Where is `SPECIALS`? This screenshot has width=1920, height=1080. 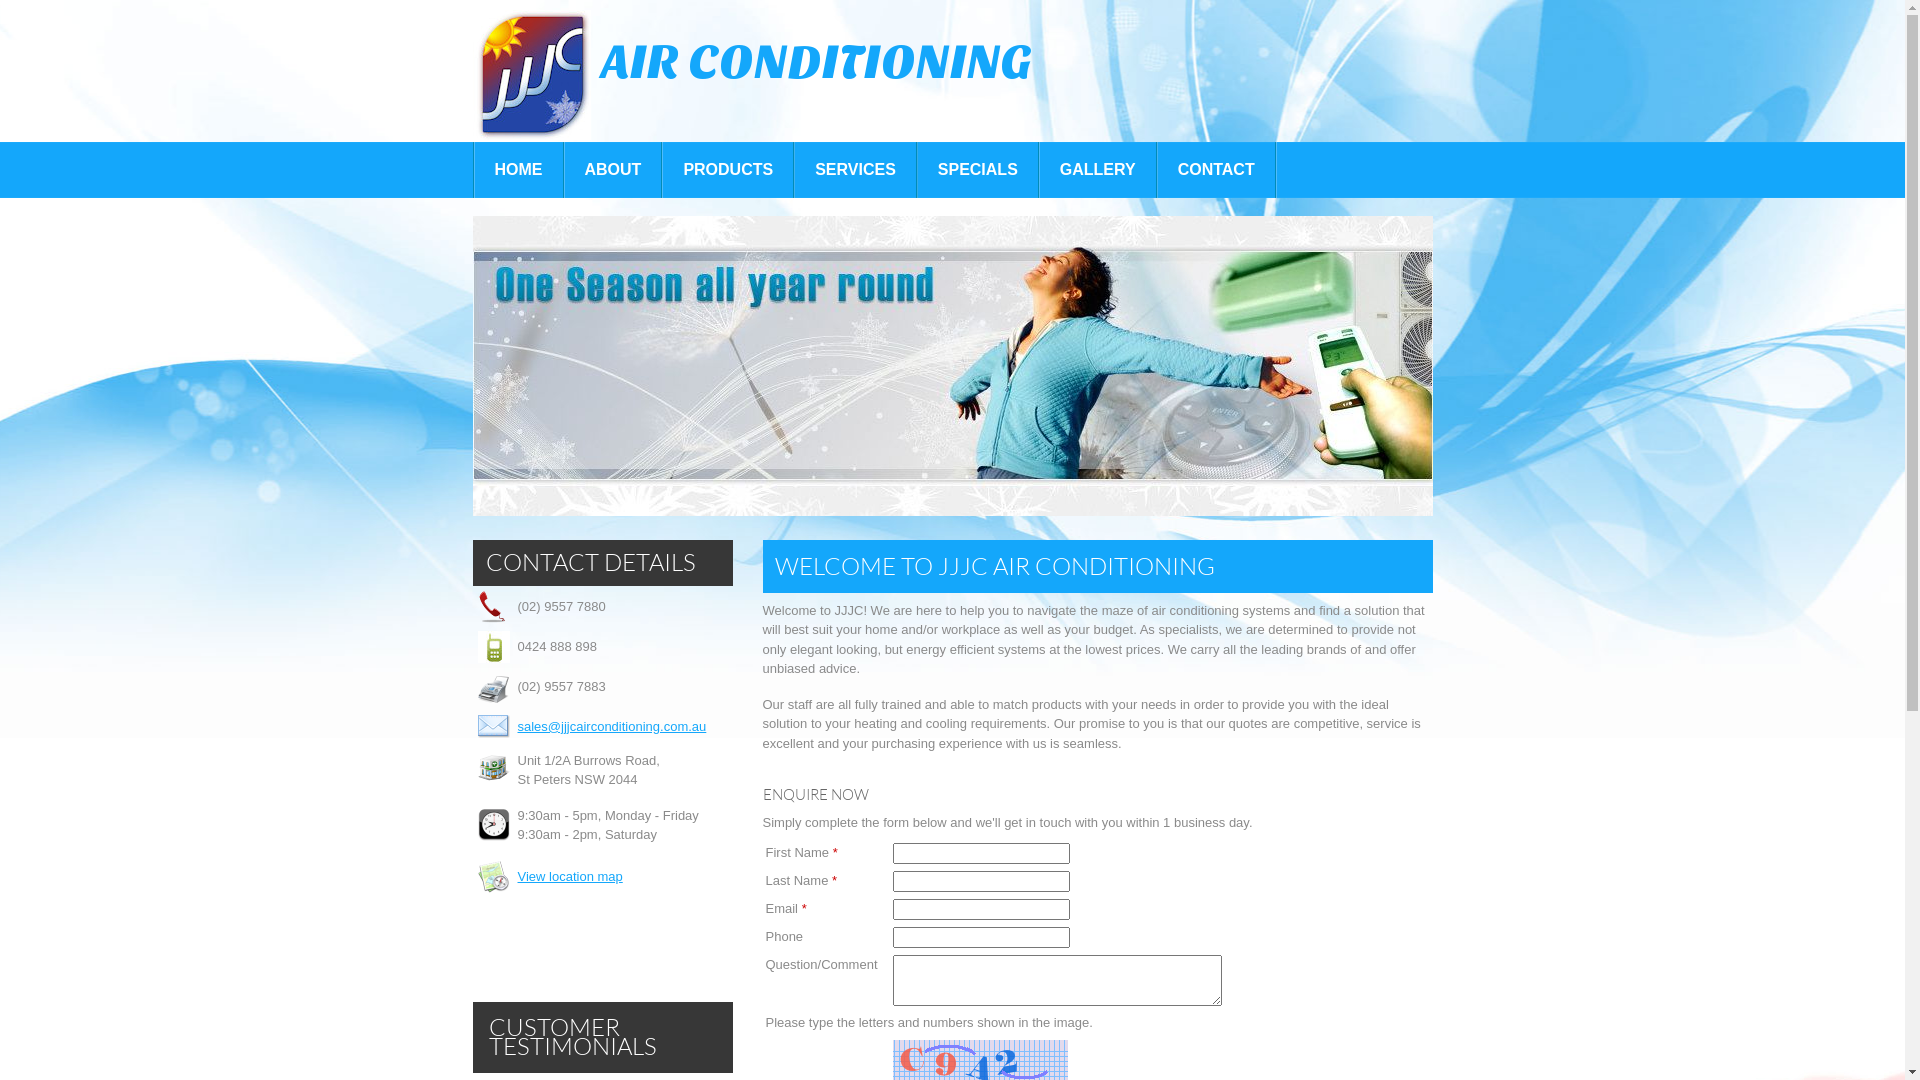
SPECIALS is located at coordinates (978, 170).